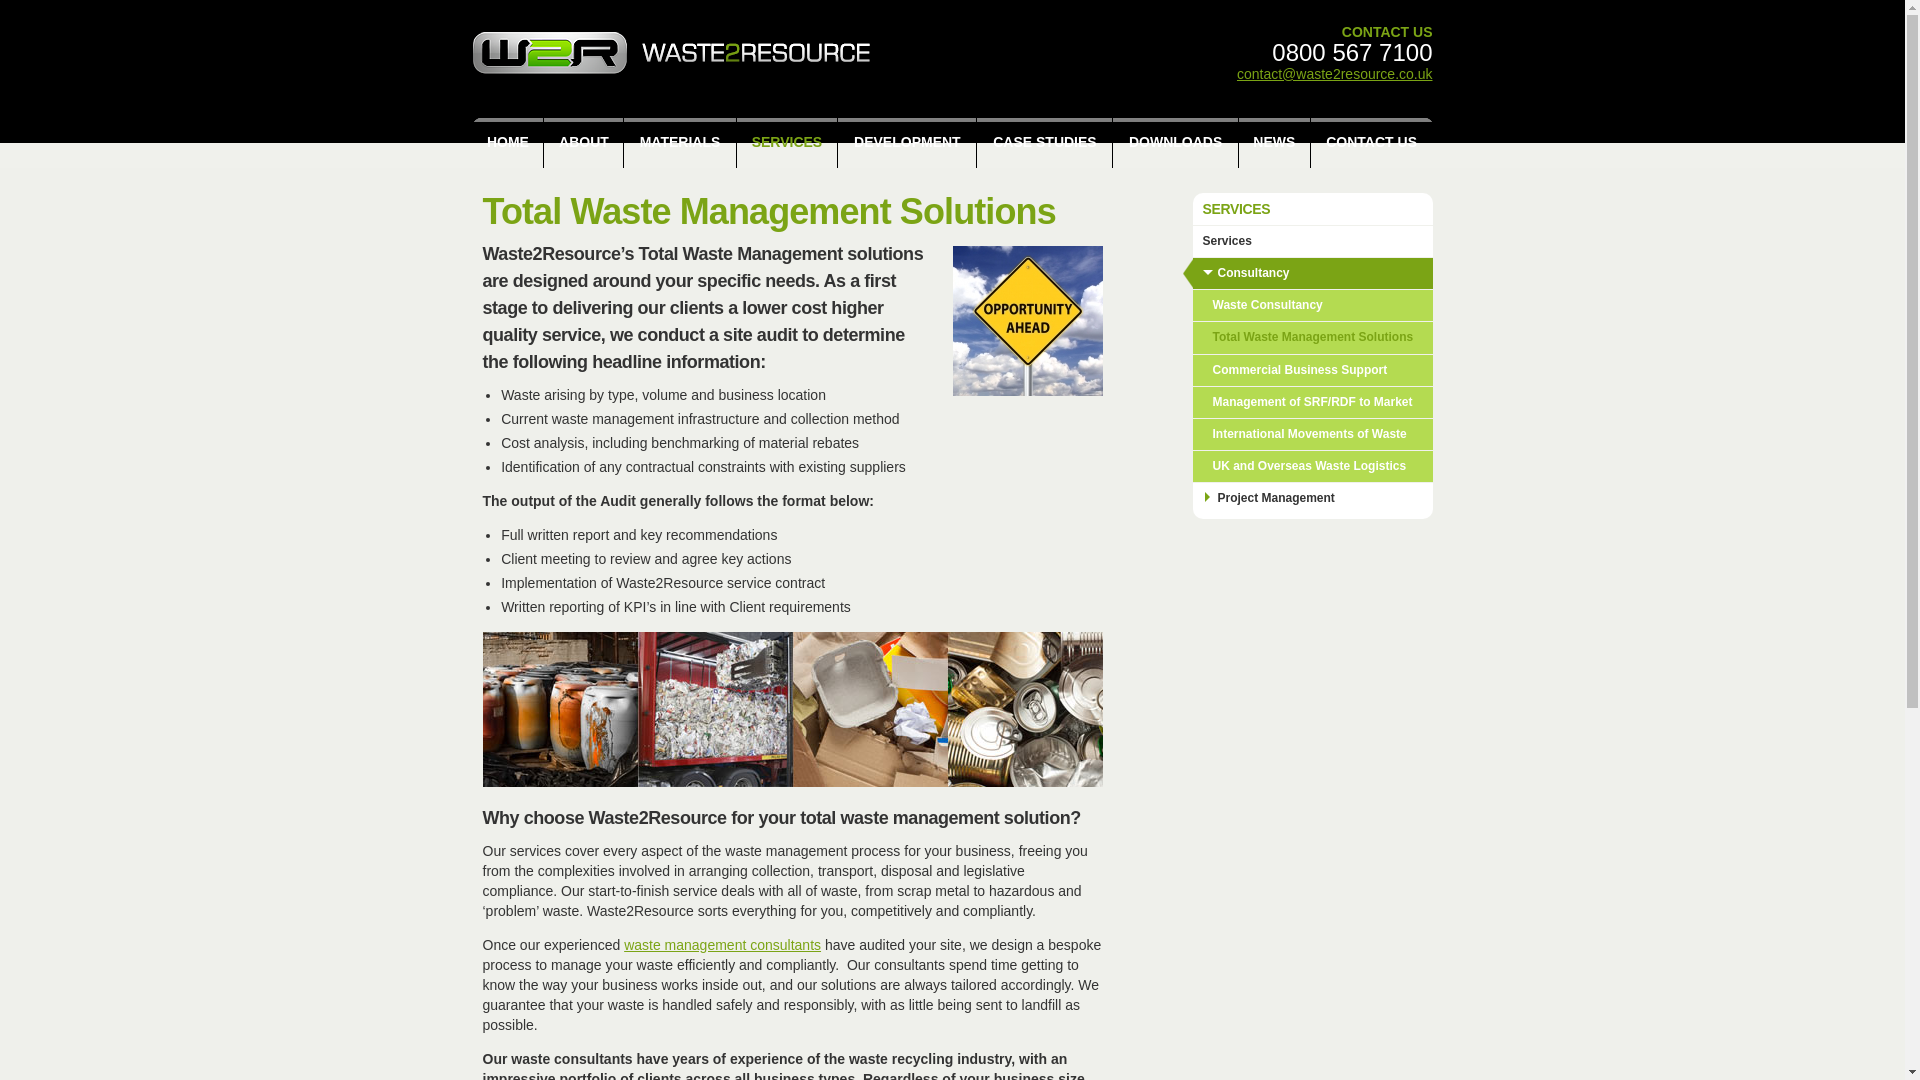 Image resolution: width=1920 pixels, height=1080 pixels. Describe the element at coordinates (676, 58) in the screenshot. I see `Waste 2 Resource` at that location.